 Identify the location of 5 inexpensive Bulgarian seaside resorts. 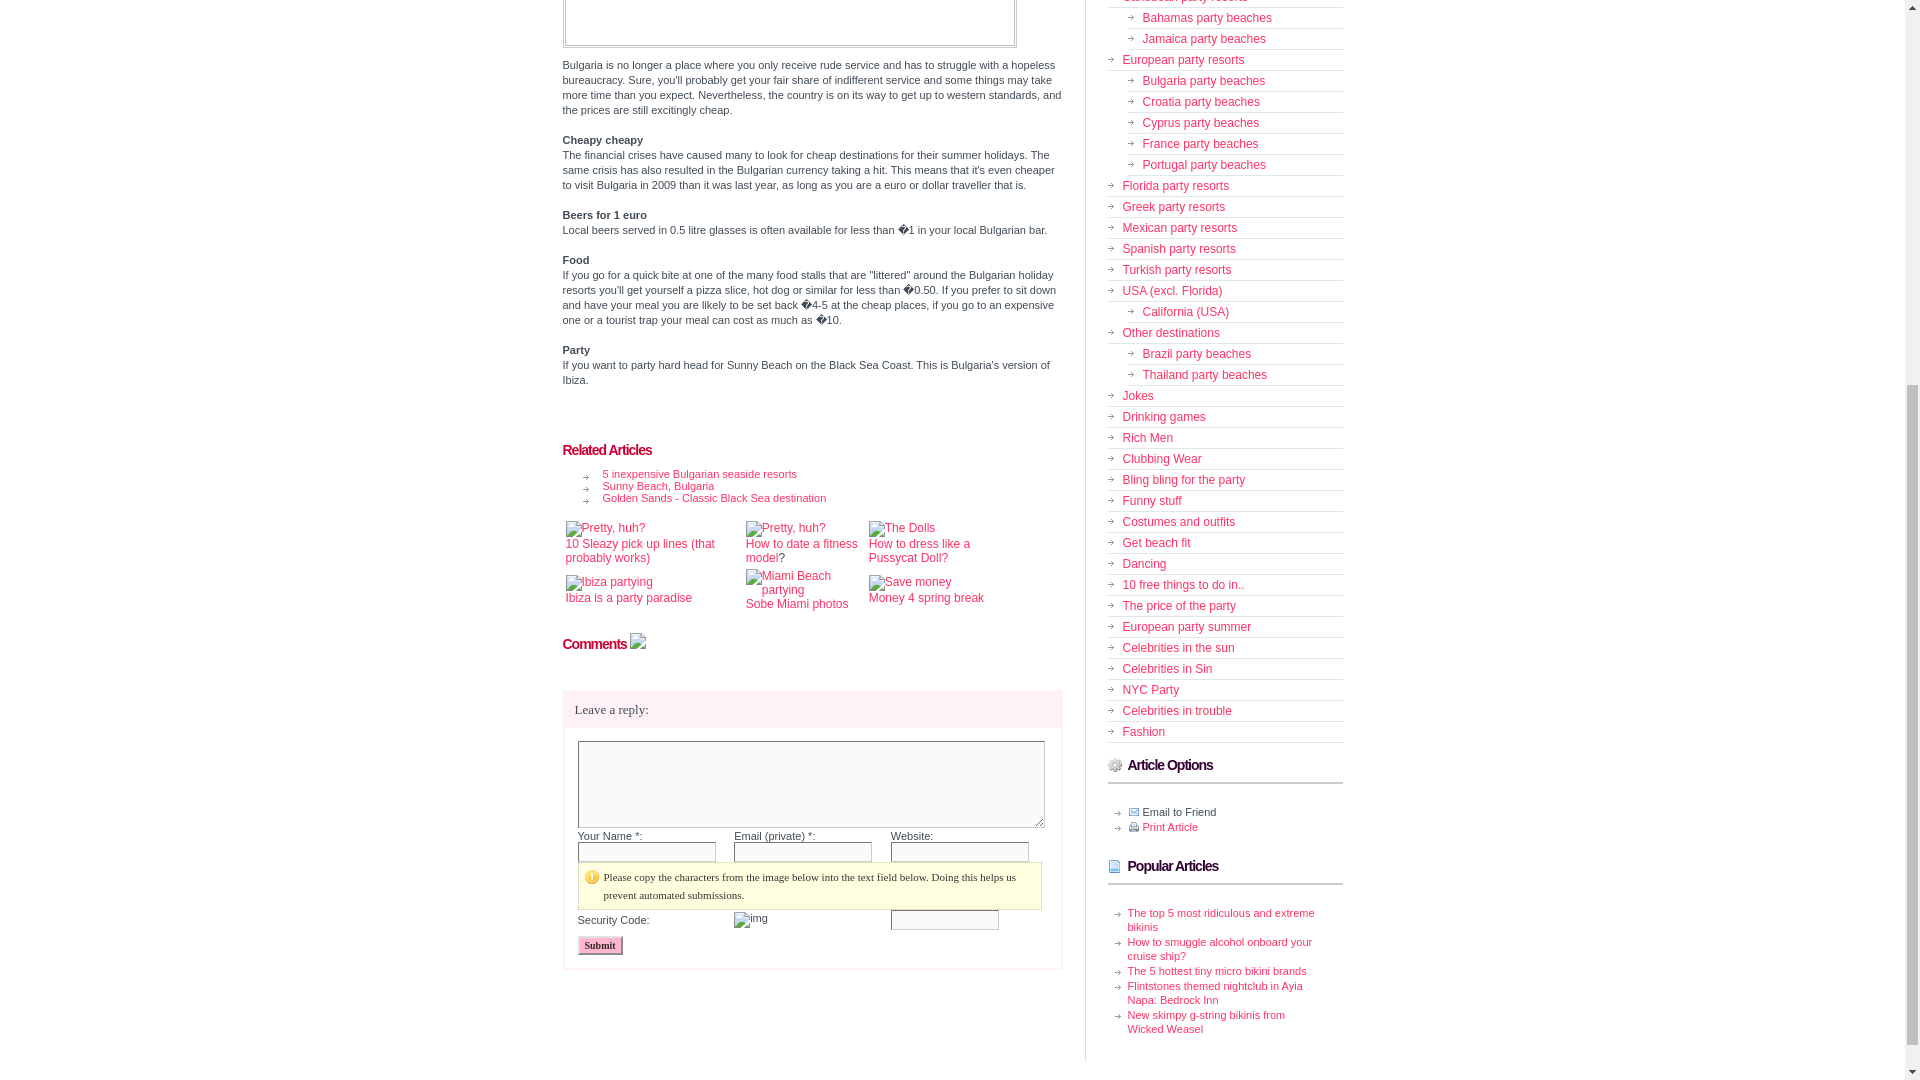
(821, 473).